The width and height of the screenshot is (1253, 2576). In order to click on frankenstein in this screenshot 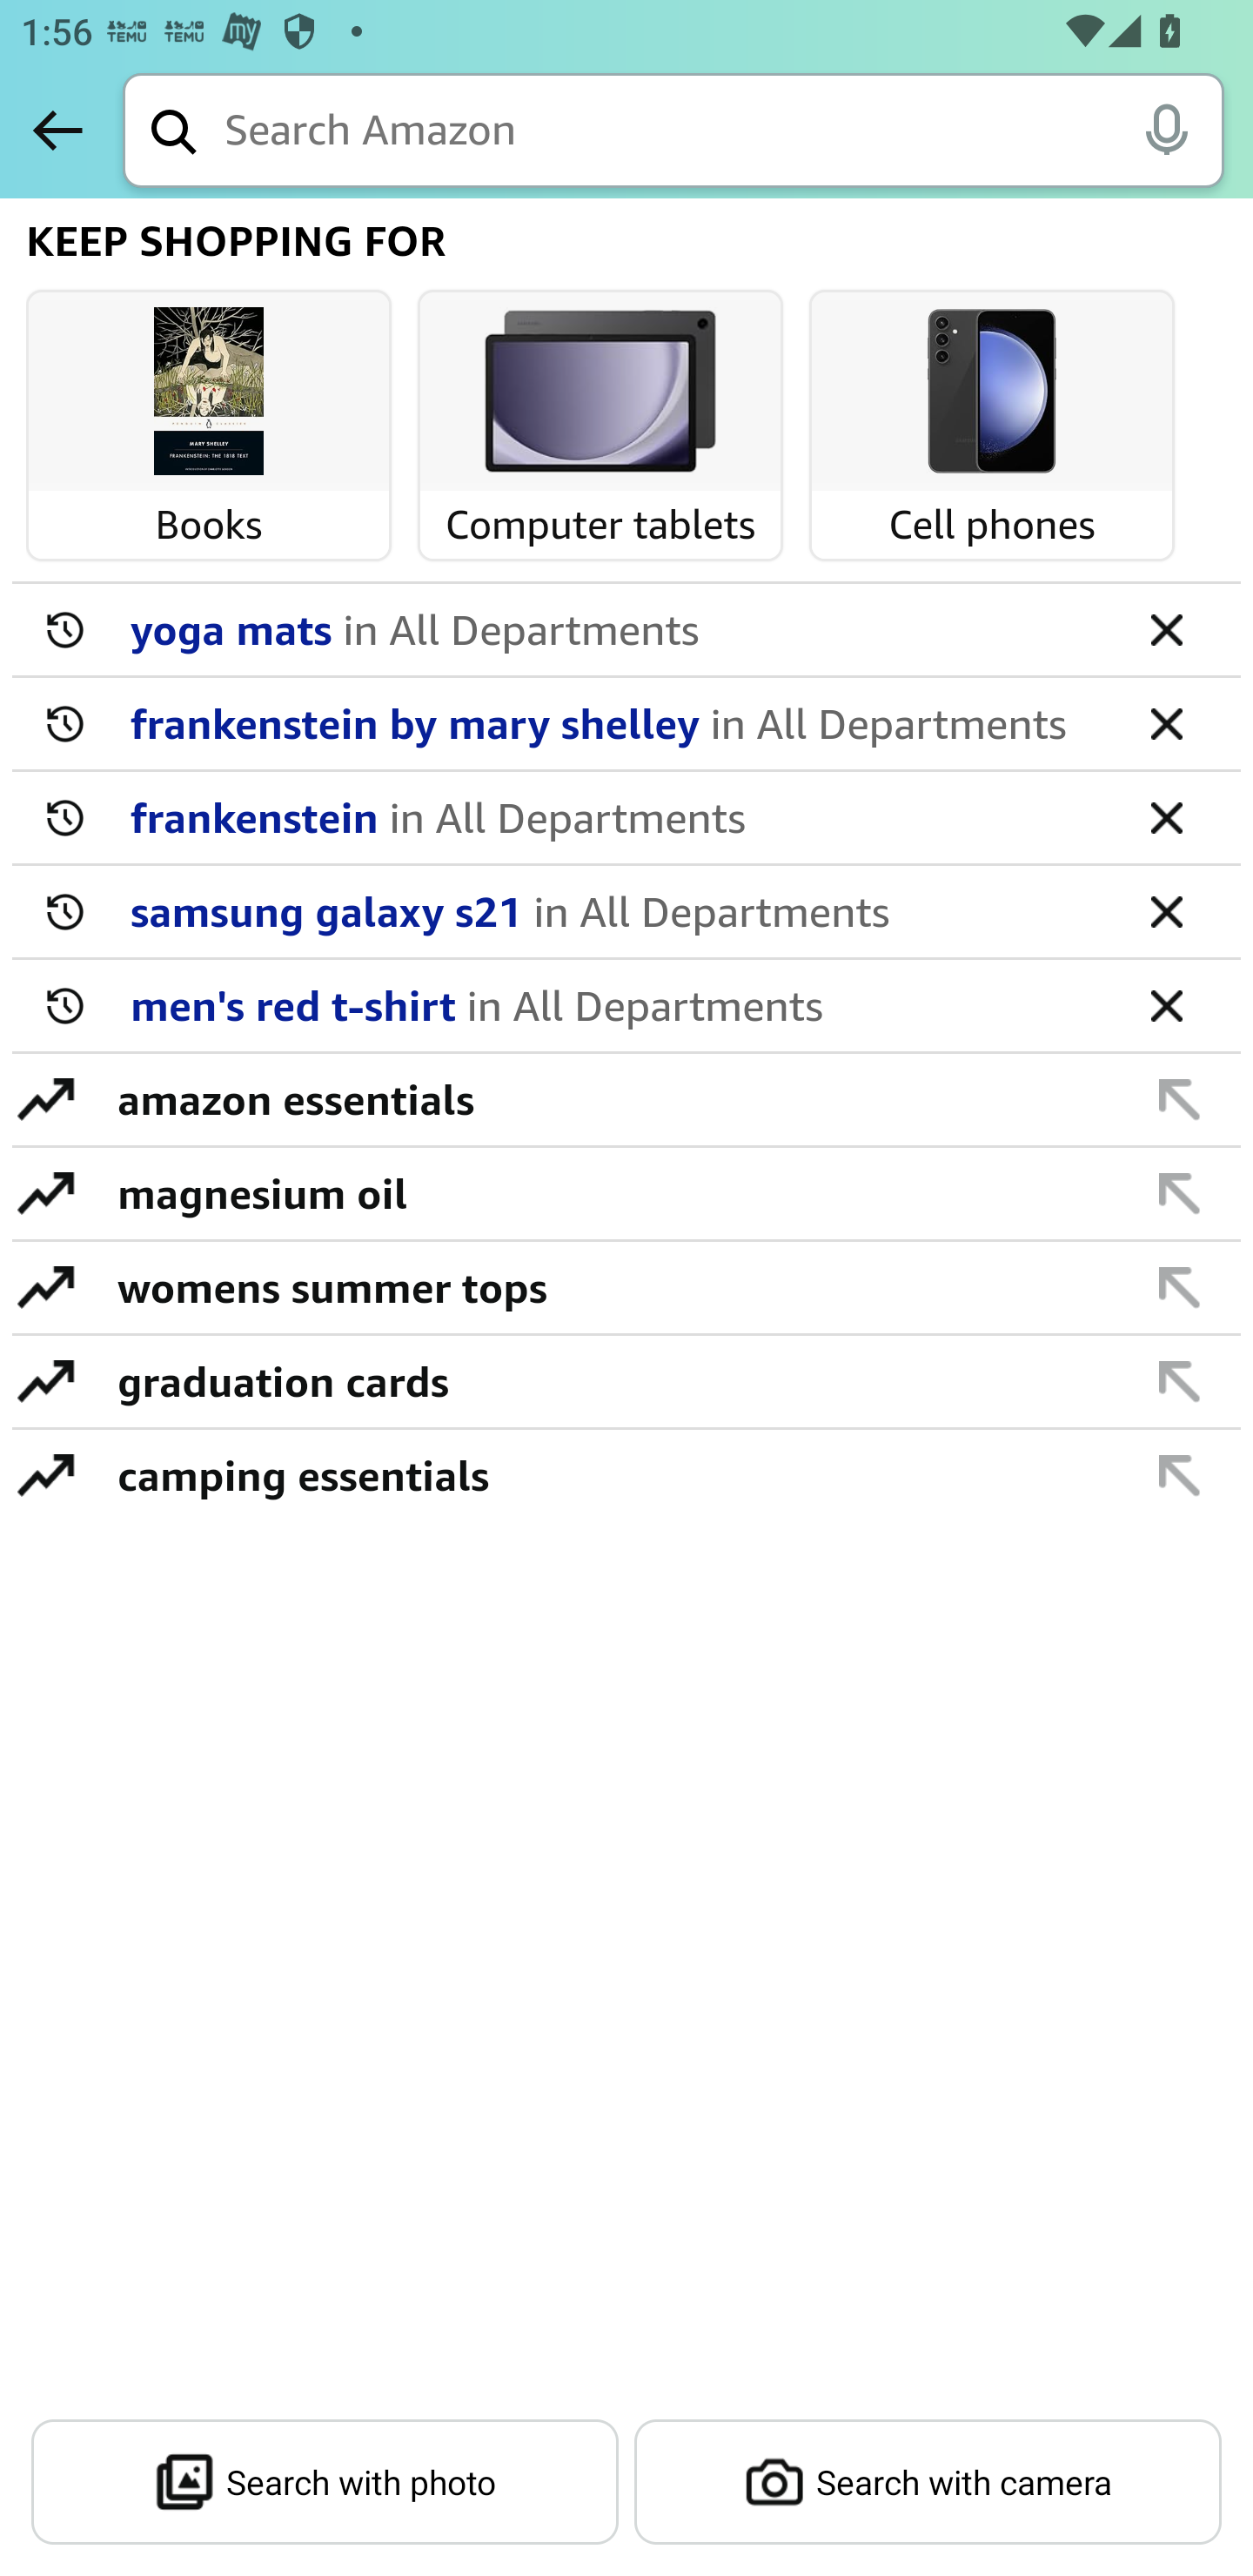, I will do `click(615, 816)`.